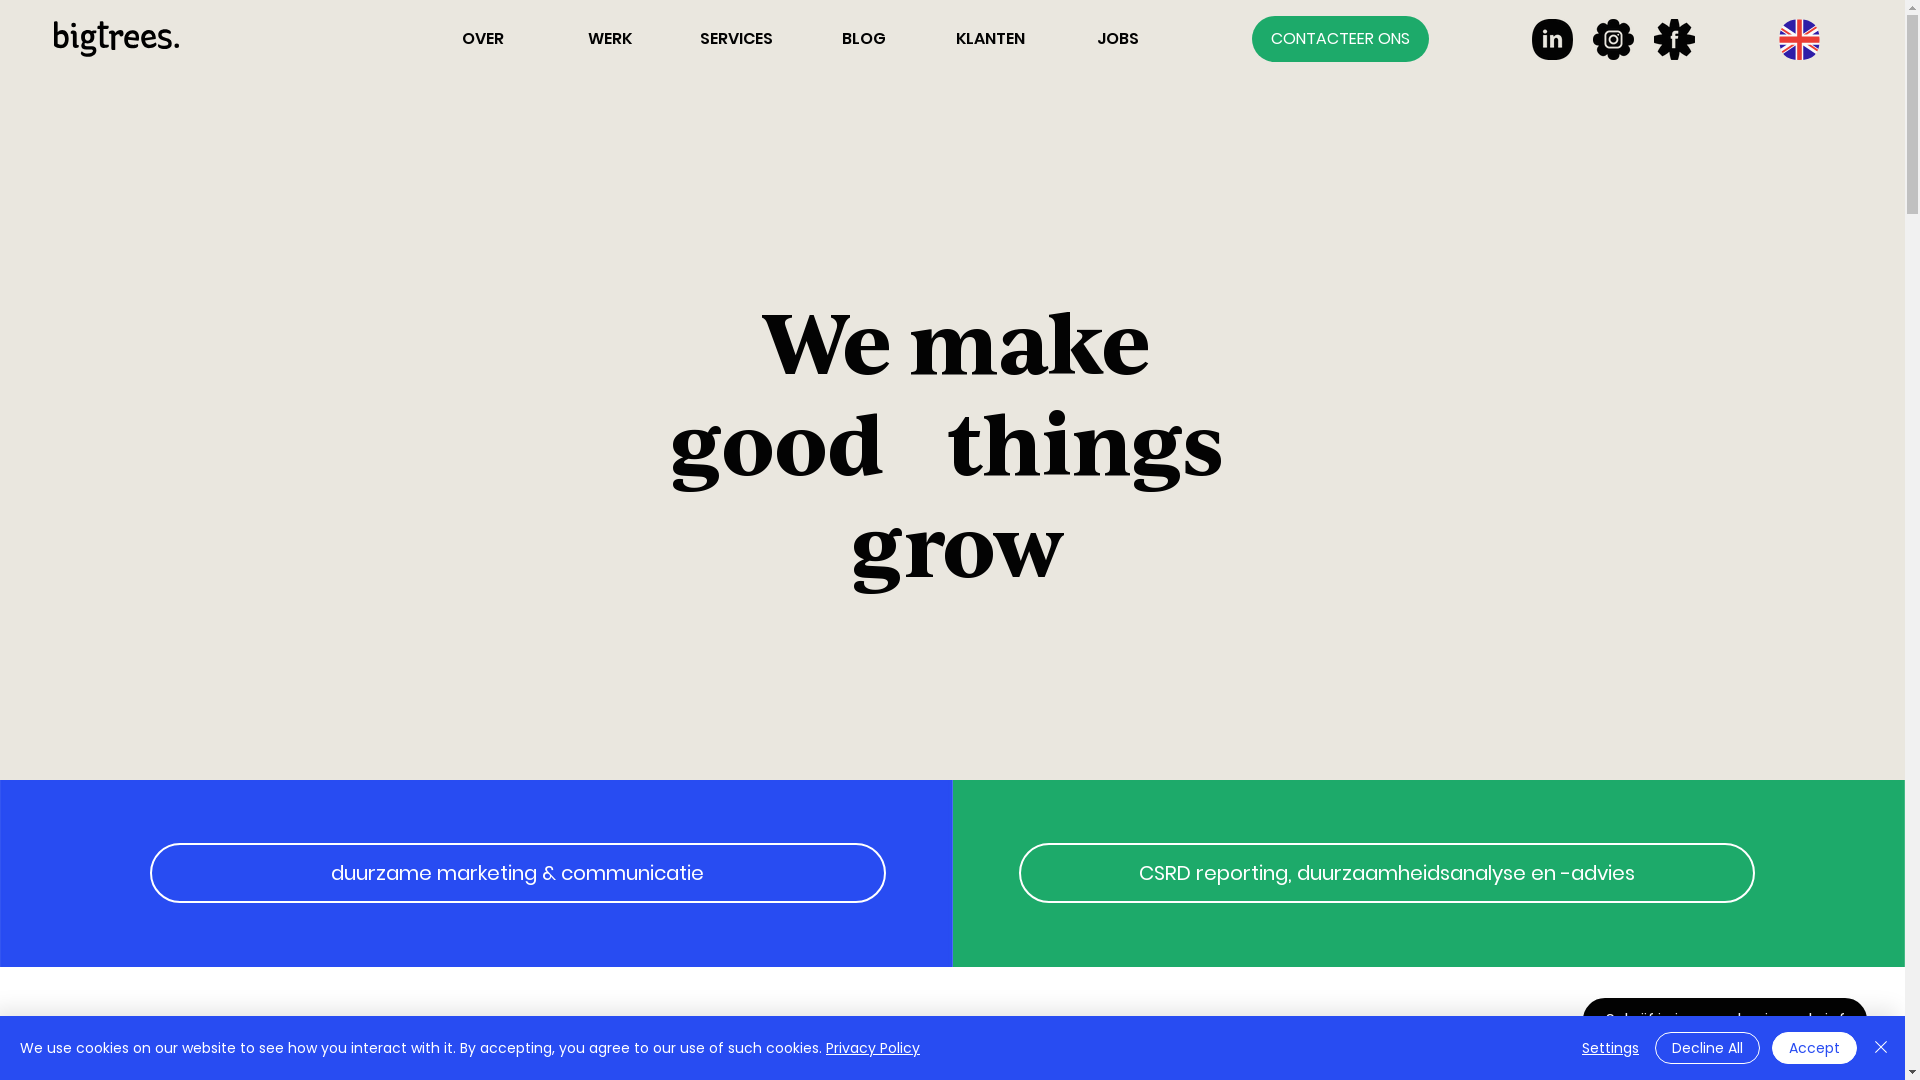 Image resolution: width=1920 pixels, height=1080 pixels. What do you see at coordinates (610, 39) in the screenshot?
I see `WERK` at bounding box center [610, 39].